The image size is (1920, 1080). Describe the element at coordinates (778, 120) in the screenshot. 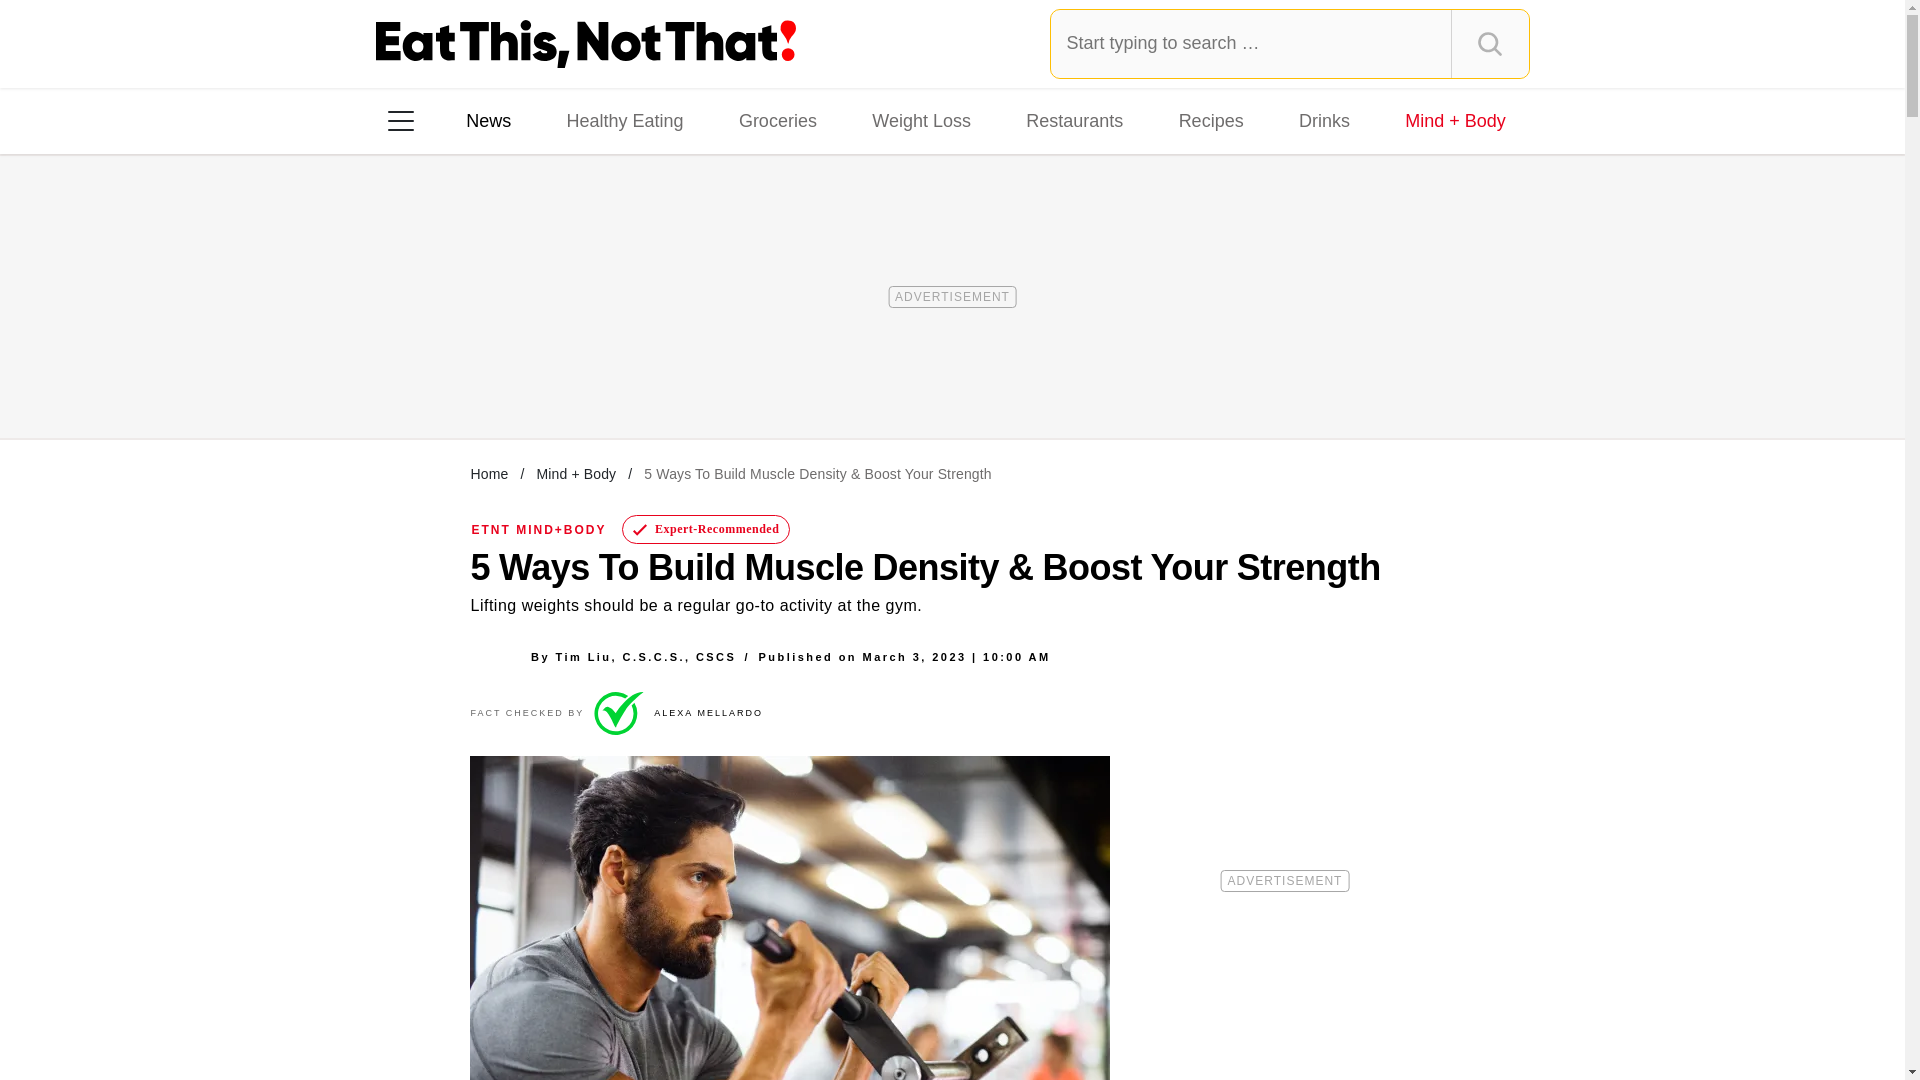

I see `Groceries` at that location.